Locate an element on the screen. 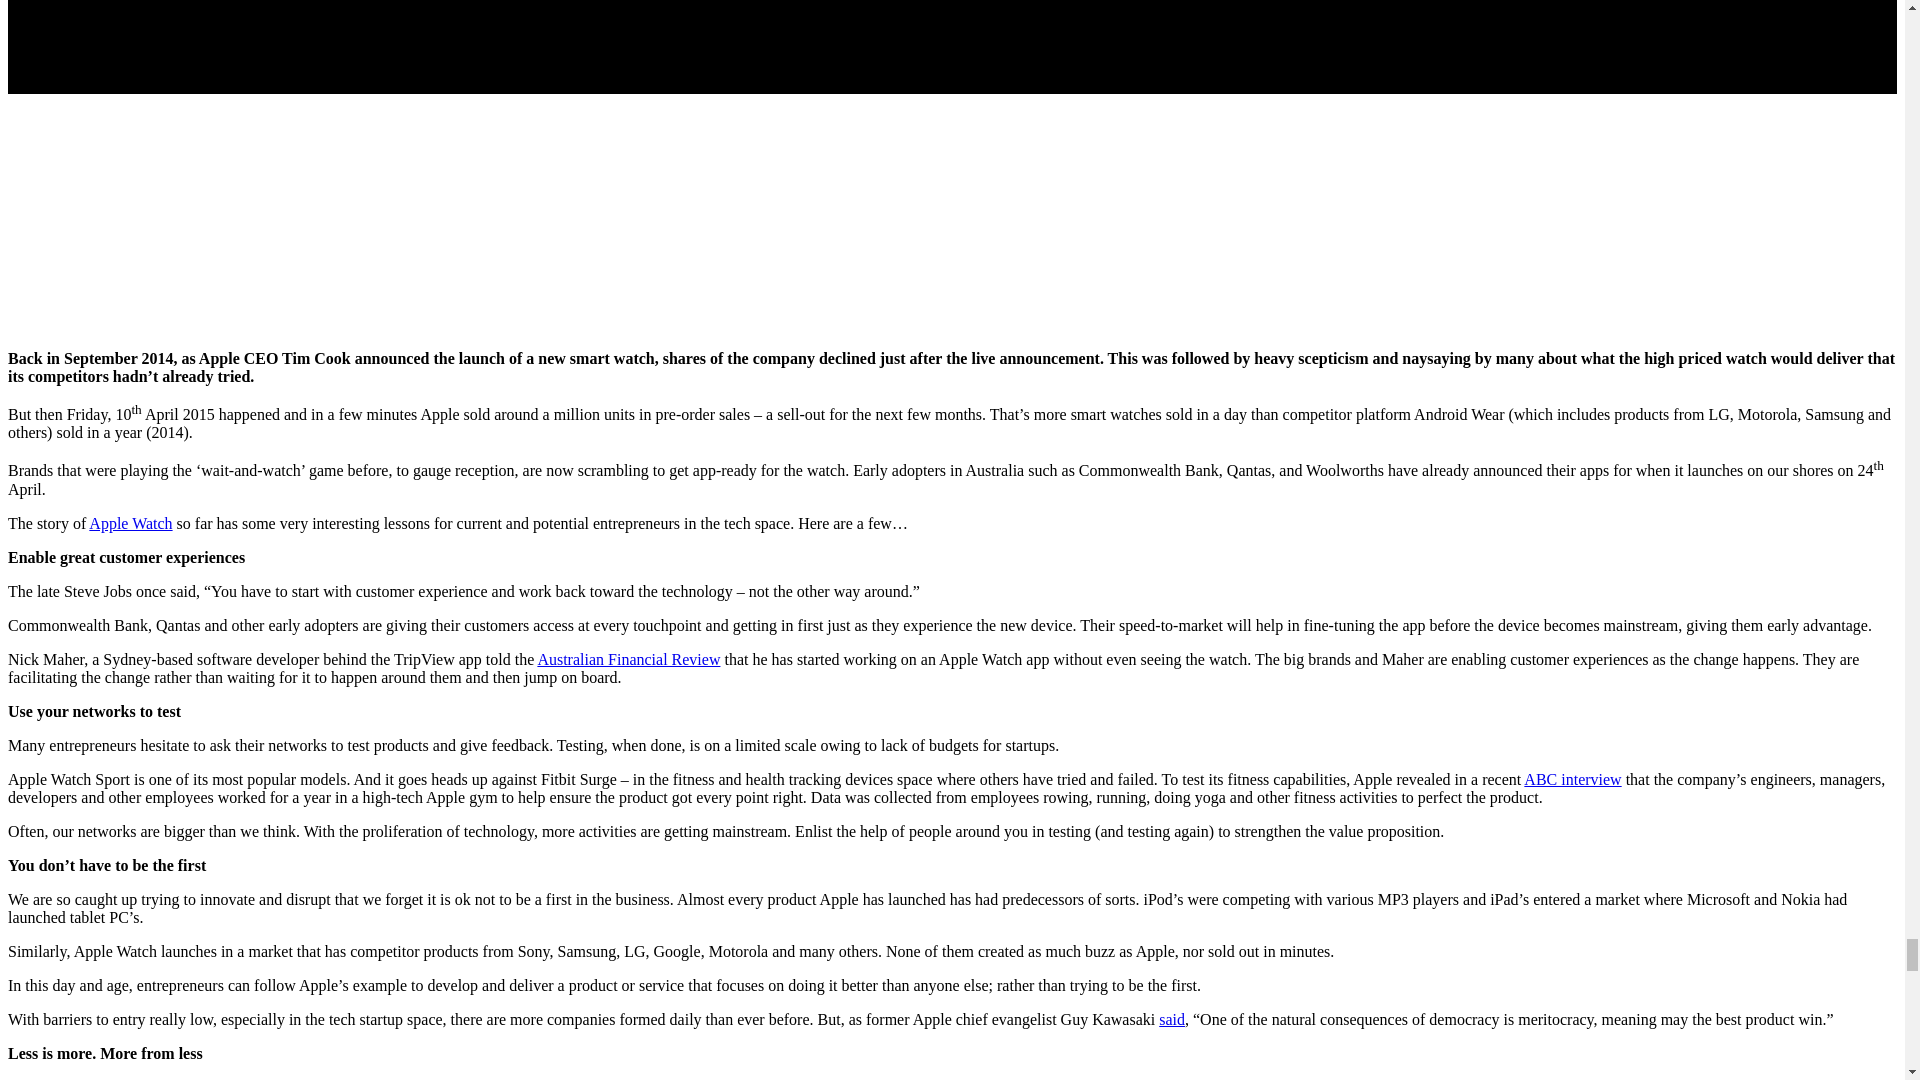 Image resolution: width=1920 pixels, height=1080 pixels. said is located at coordinates (1172, 1019).